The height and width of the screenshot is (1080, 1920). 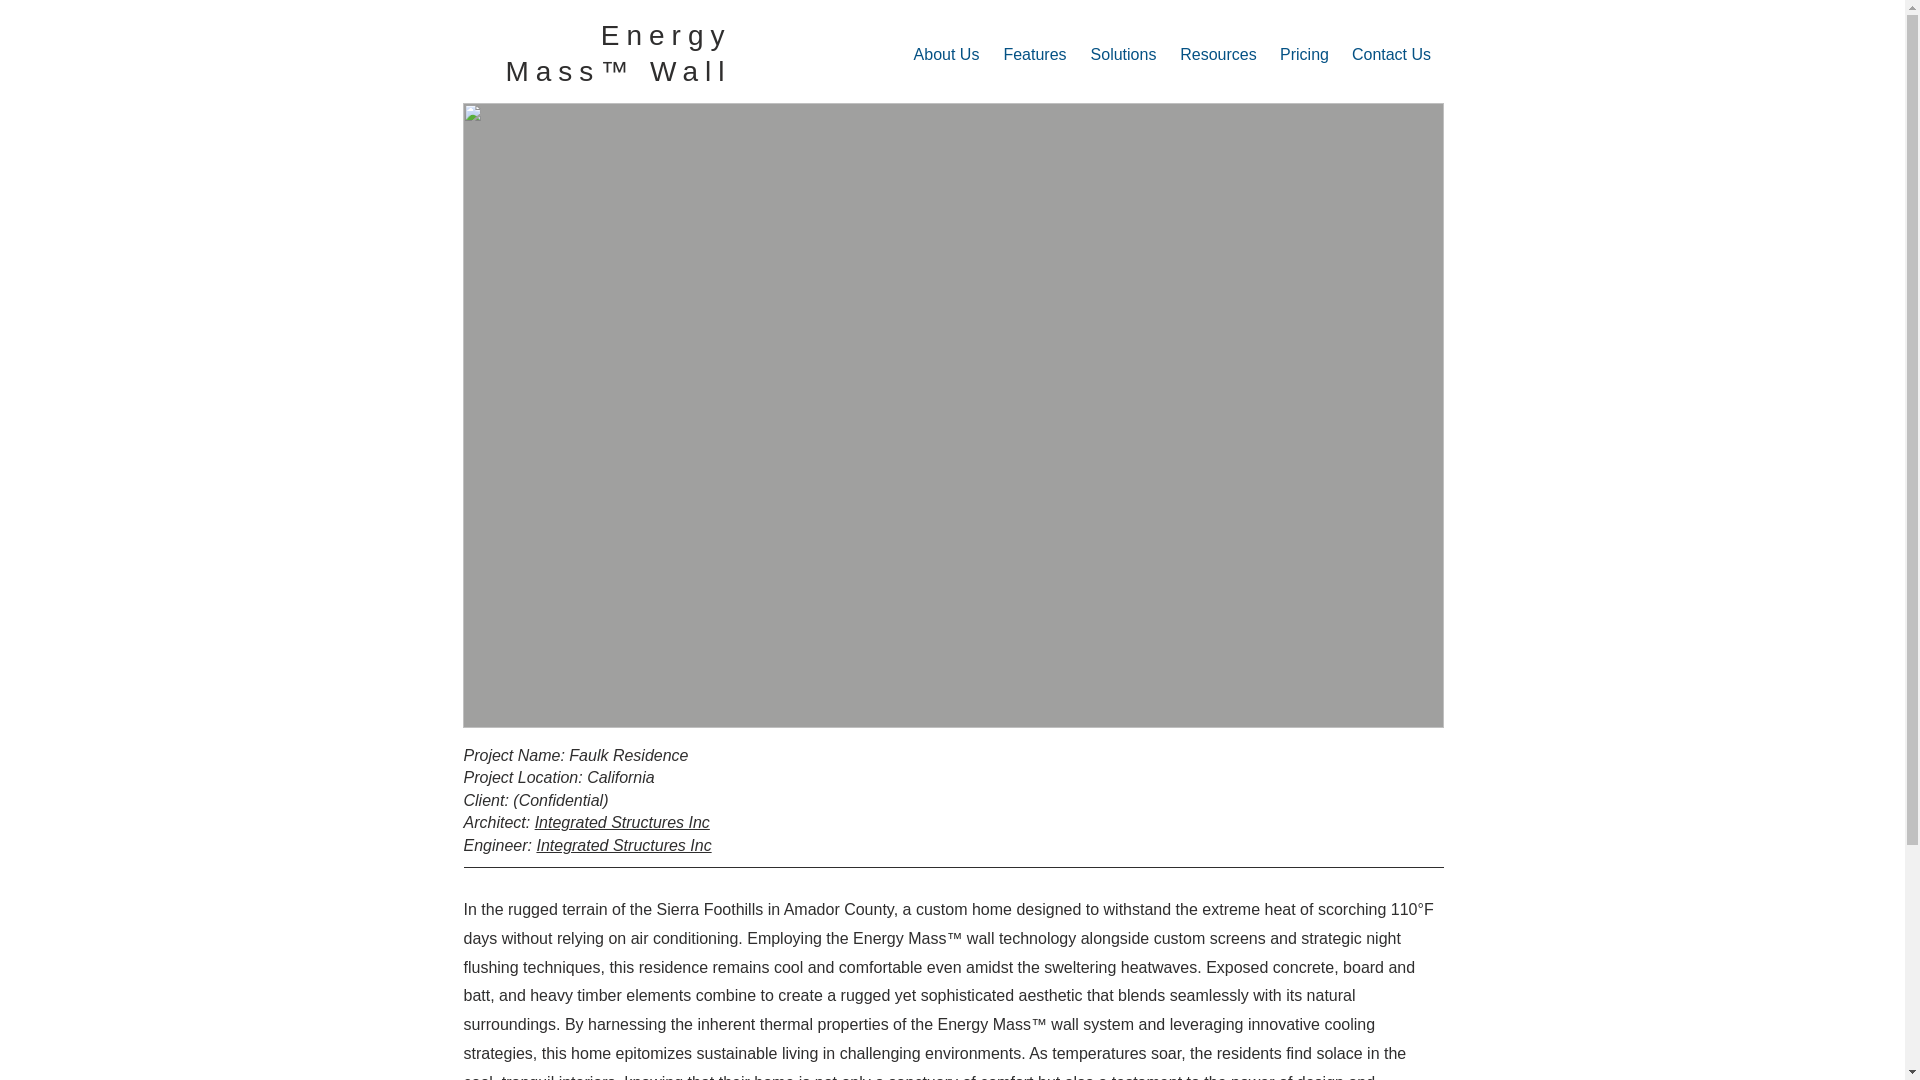 I want to click on Integrated Structures Inc, so click(x=622, y=846).